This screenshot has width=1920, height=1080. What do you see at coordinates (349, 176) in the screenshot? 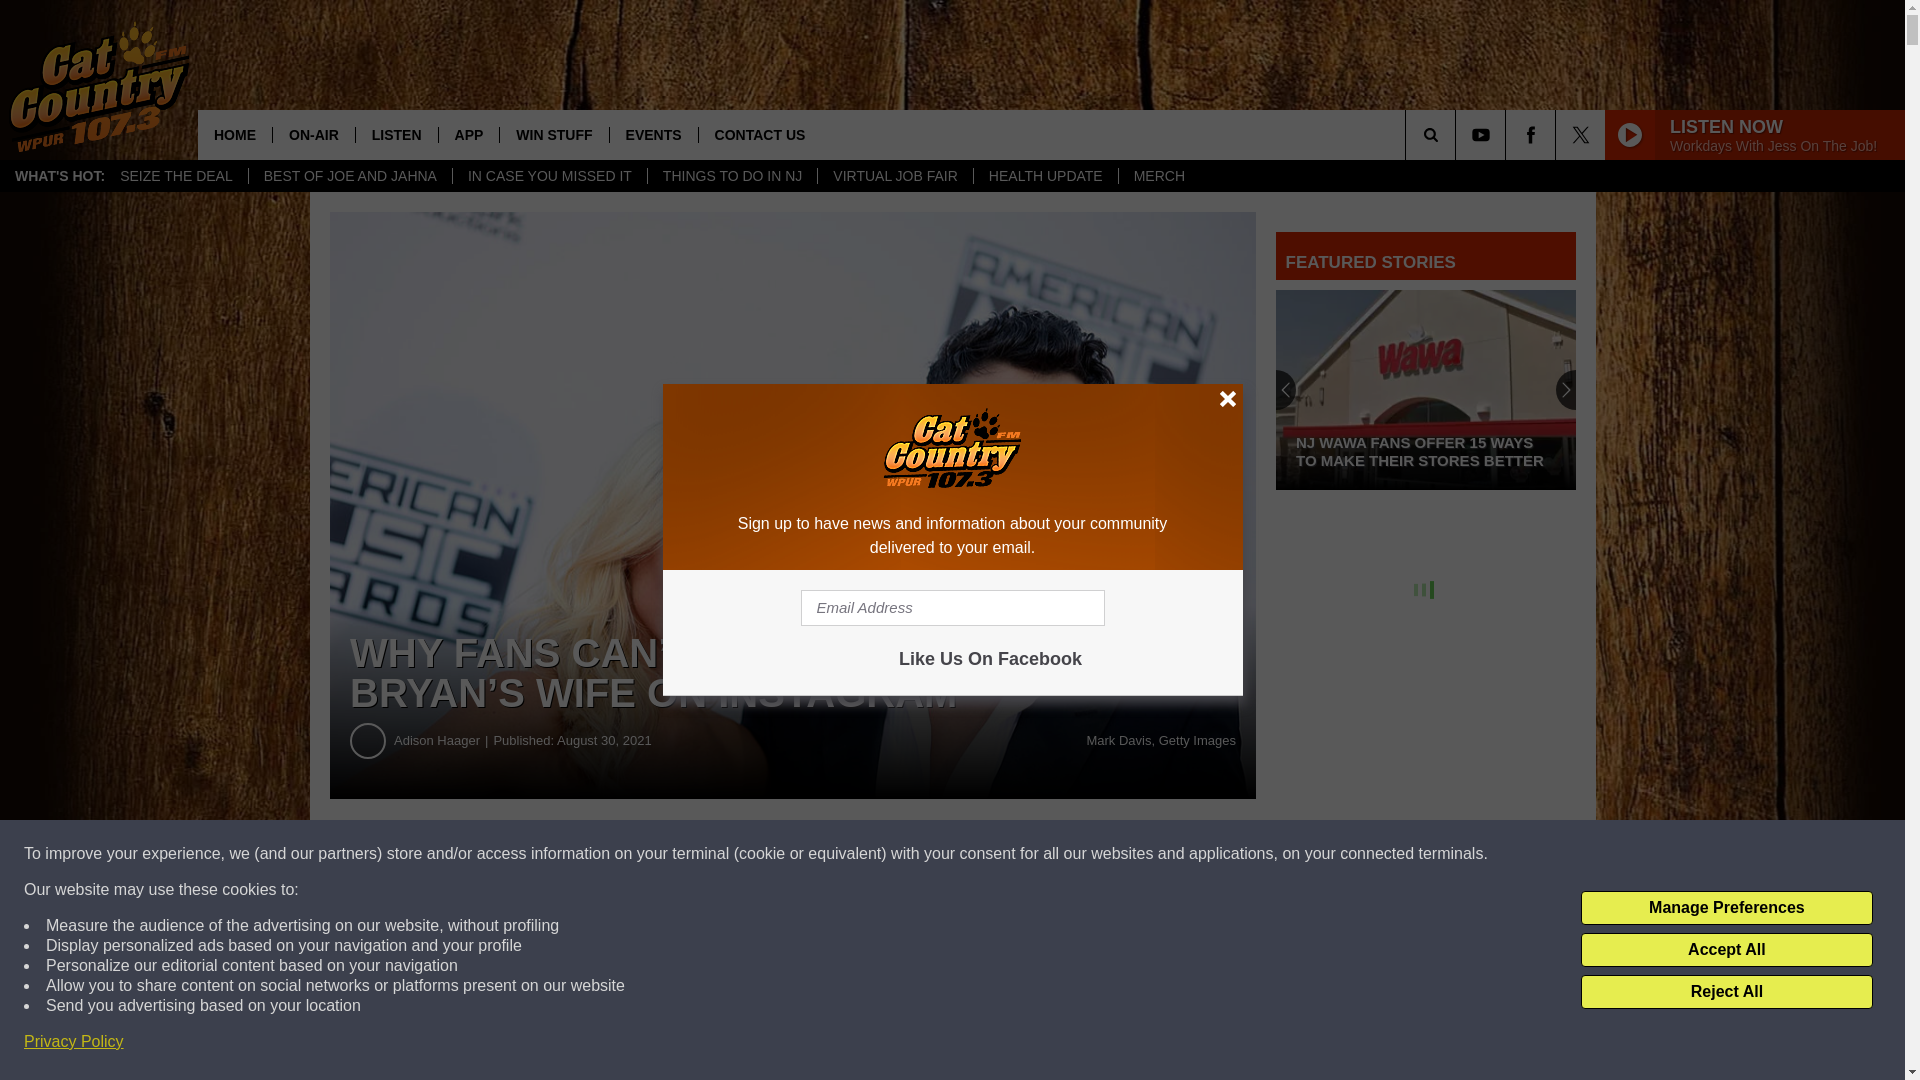
I see `BEST OF JOE AND JAHNA` at bounding box center [349, 176].